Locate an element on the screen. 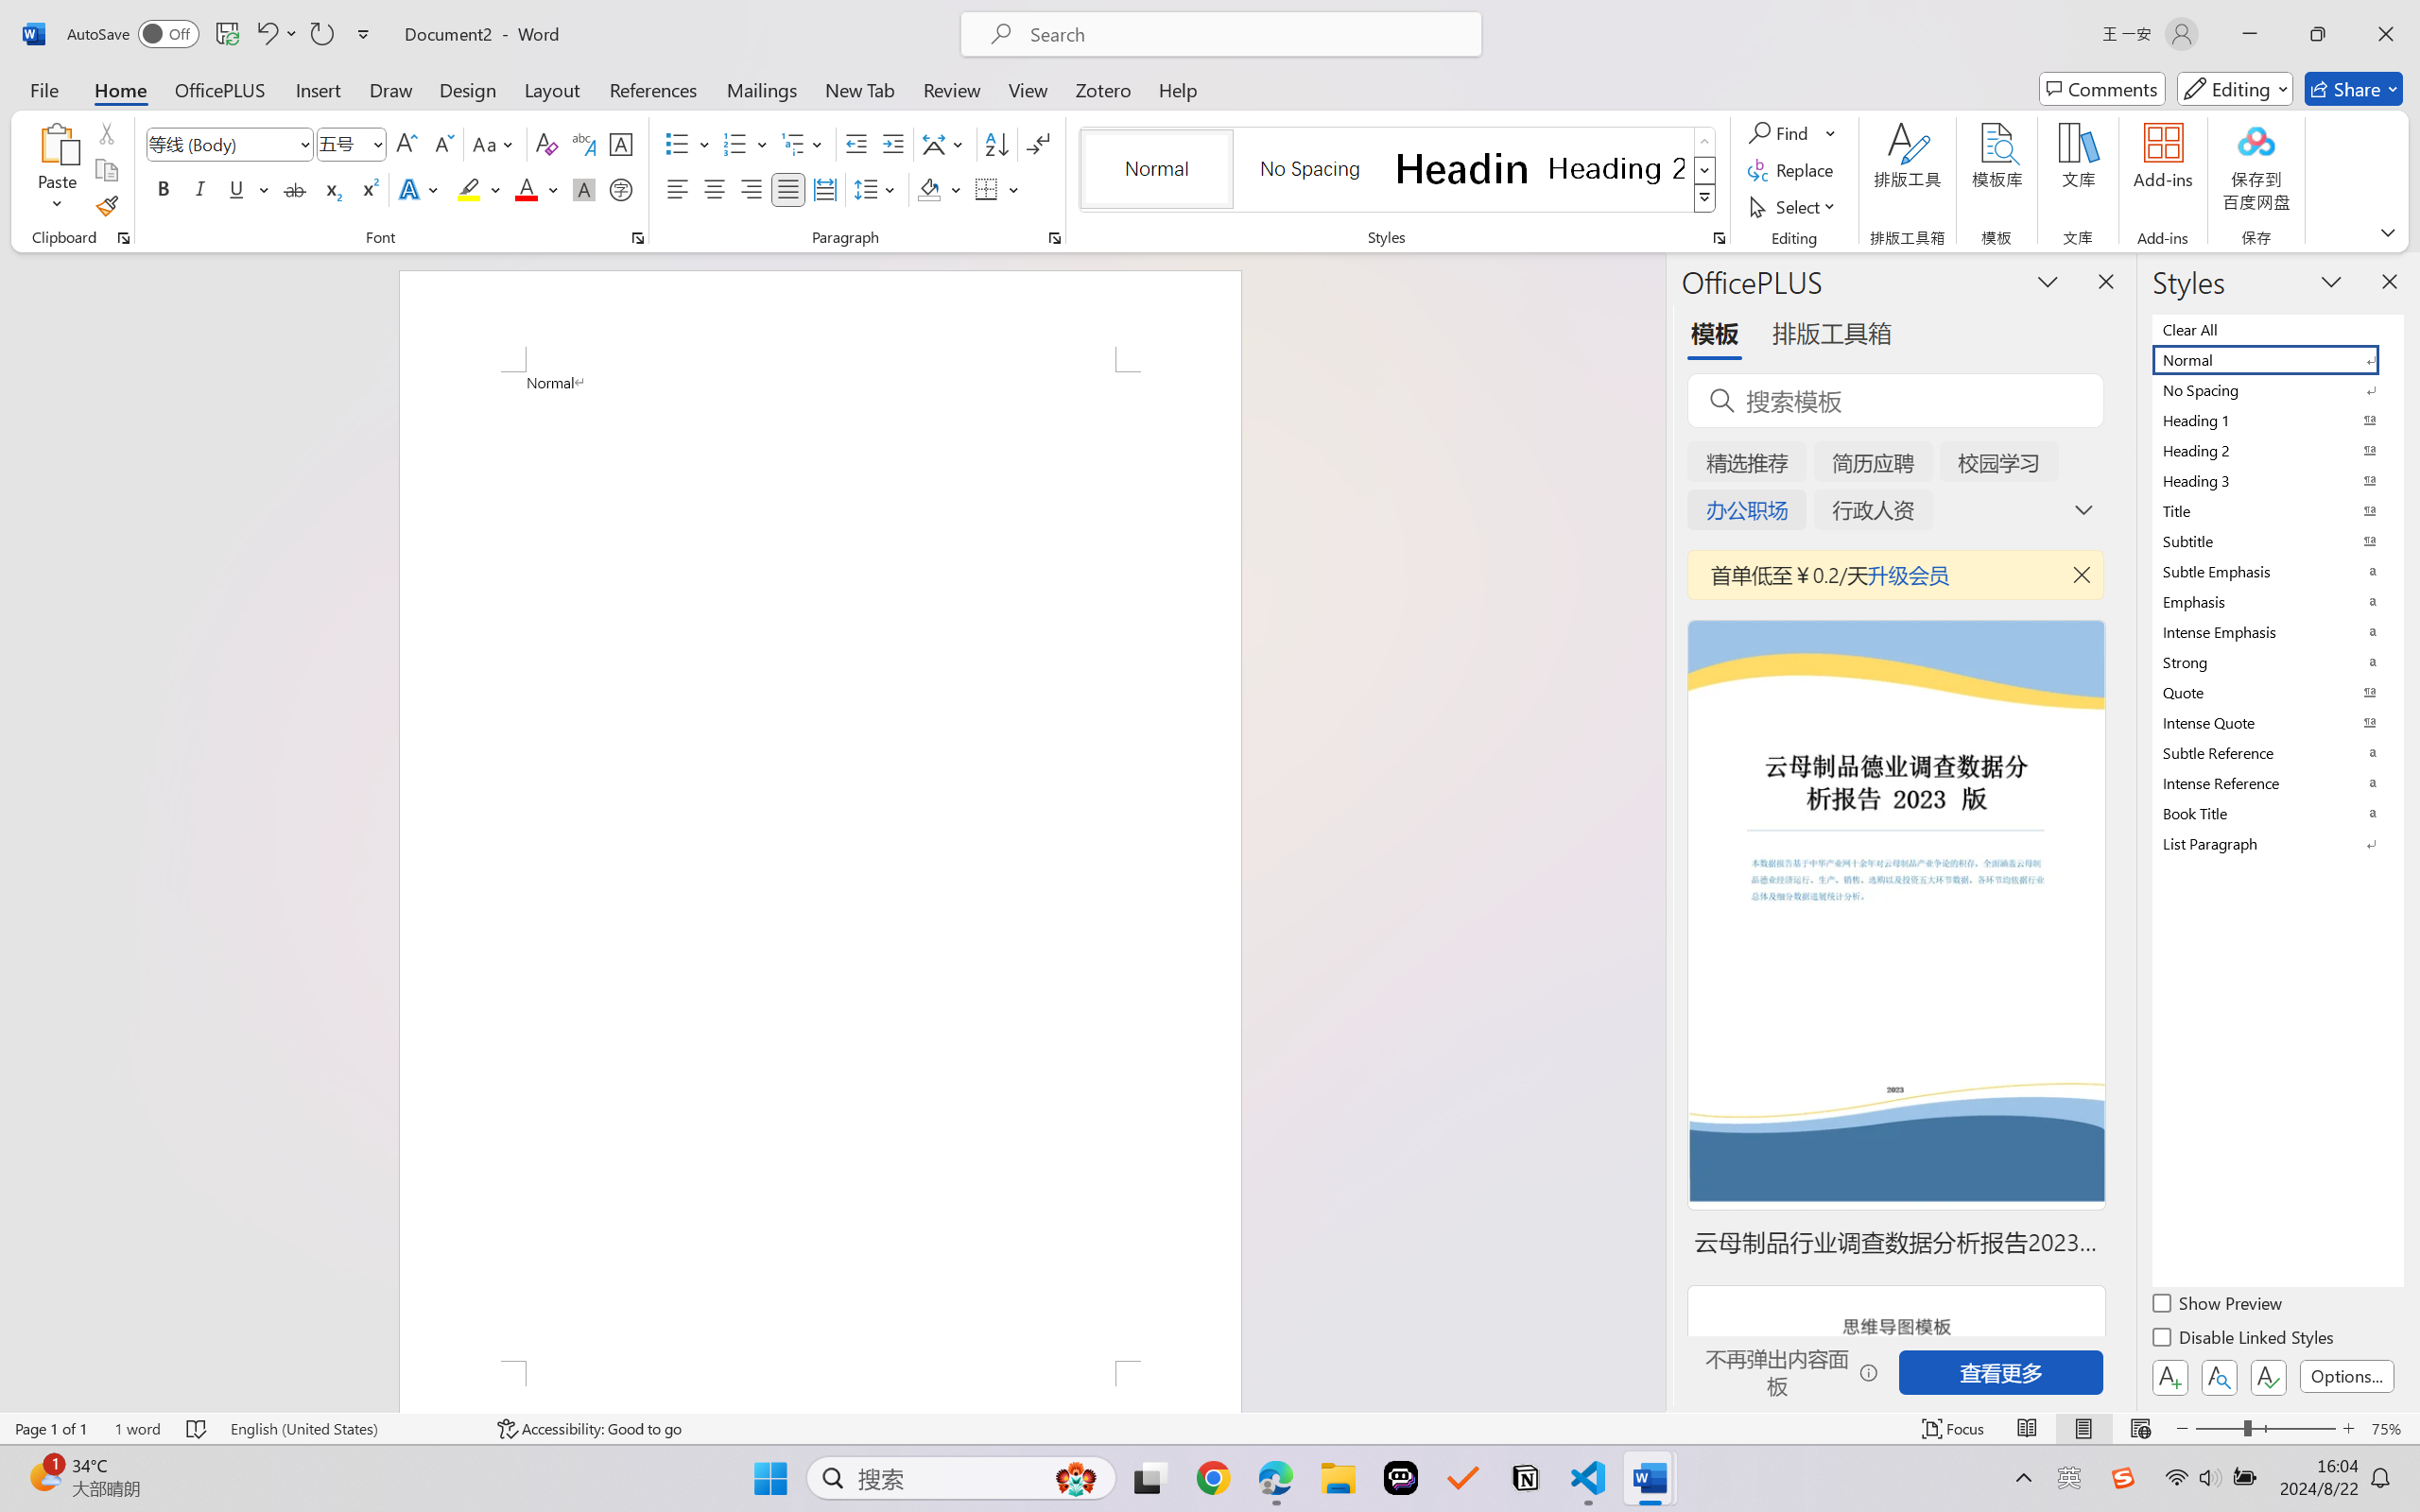  Page Number Page 1 of 1 is located at coordinates (51, 1429).